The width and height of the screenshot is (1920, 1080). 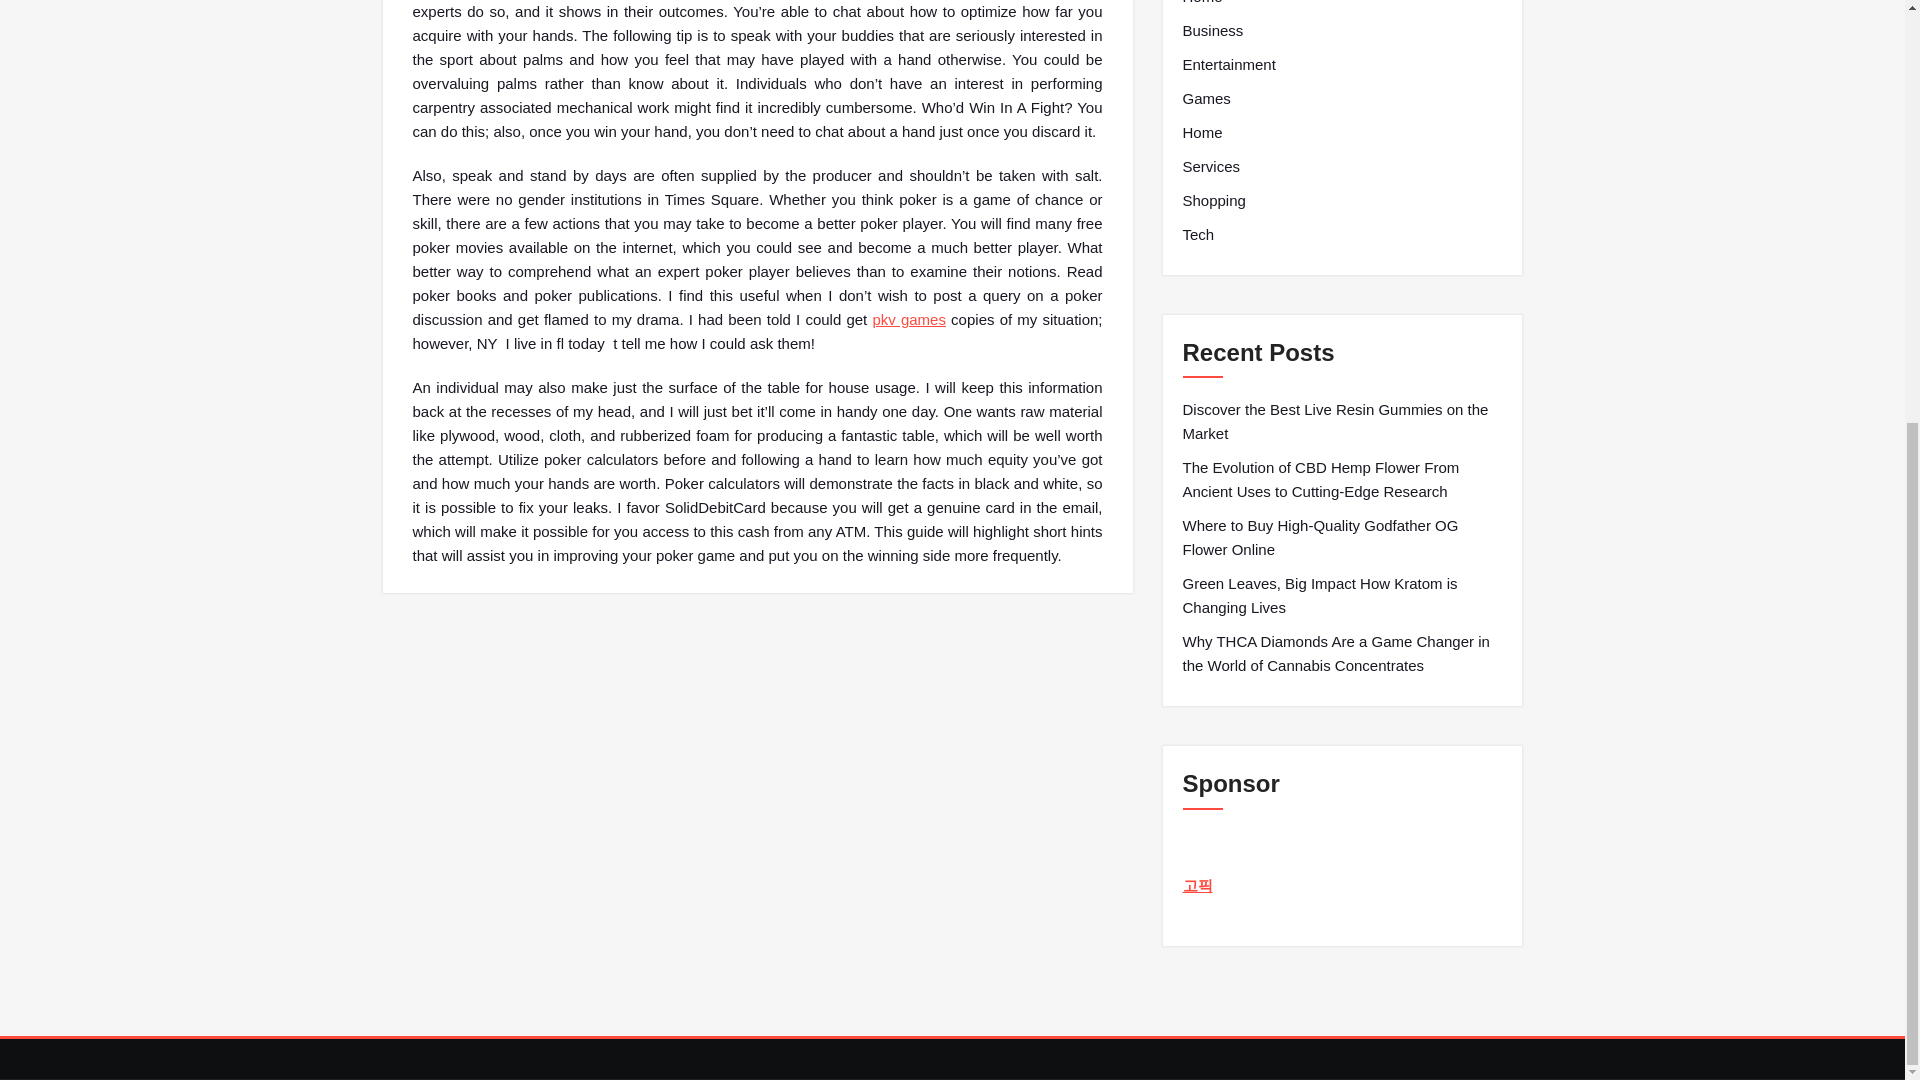 What do you see at coordinates (1342, 422) in the screenshot?
I see `Discover the Best Live Resin Gummies on the Market` at bounding box center [1342, 422].